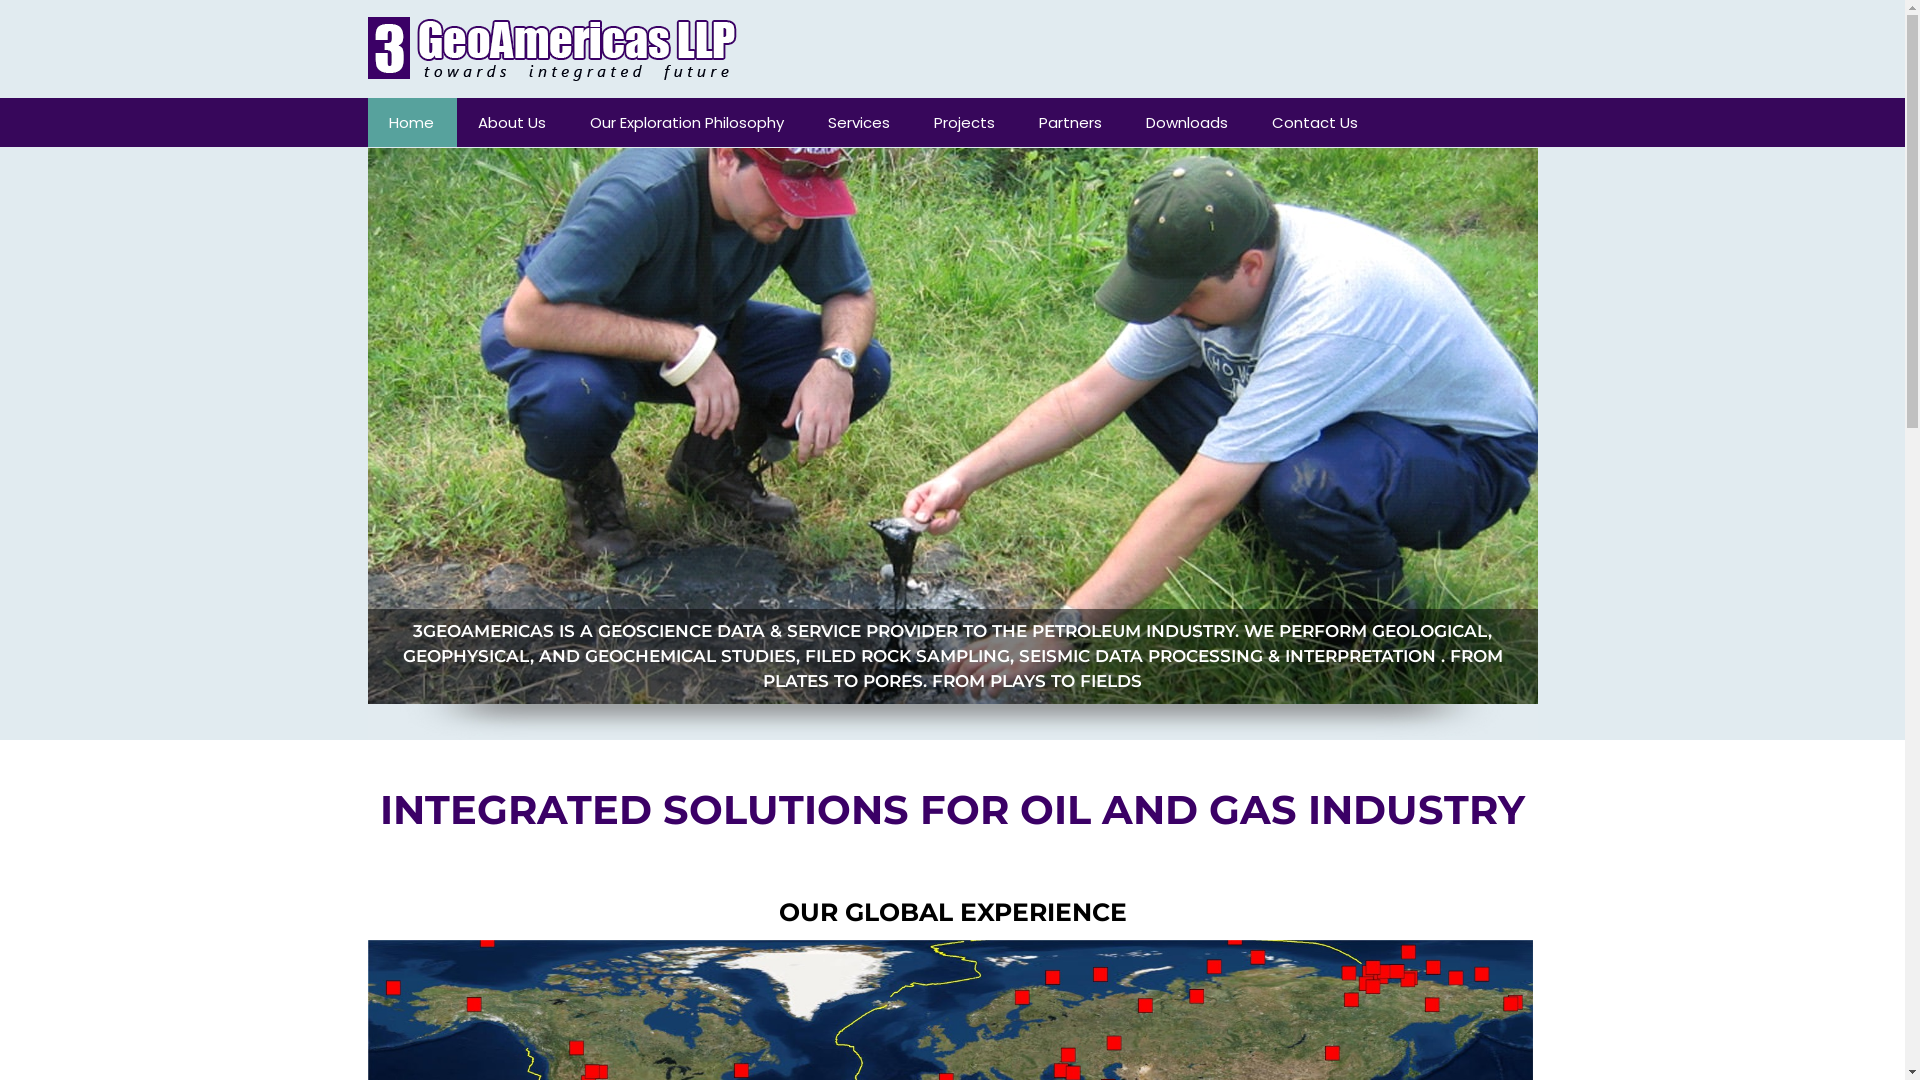 The width and height of the screenshot is (1920, 1080). Describe the element at coordinates (412, 122) in the screenshot. I see `Home` at that location.